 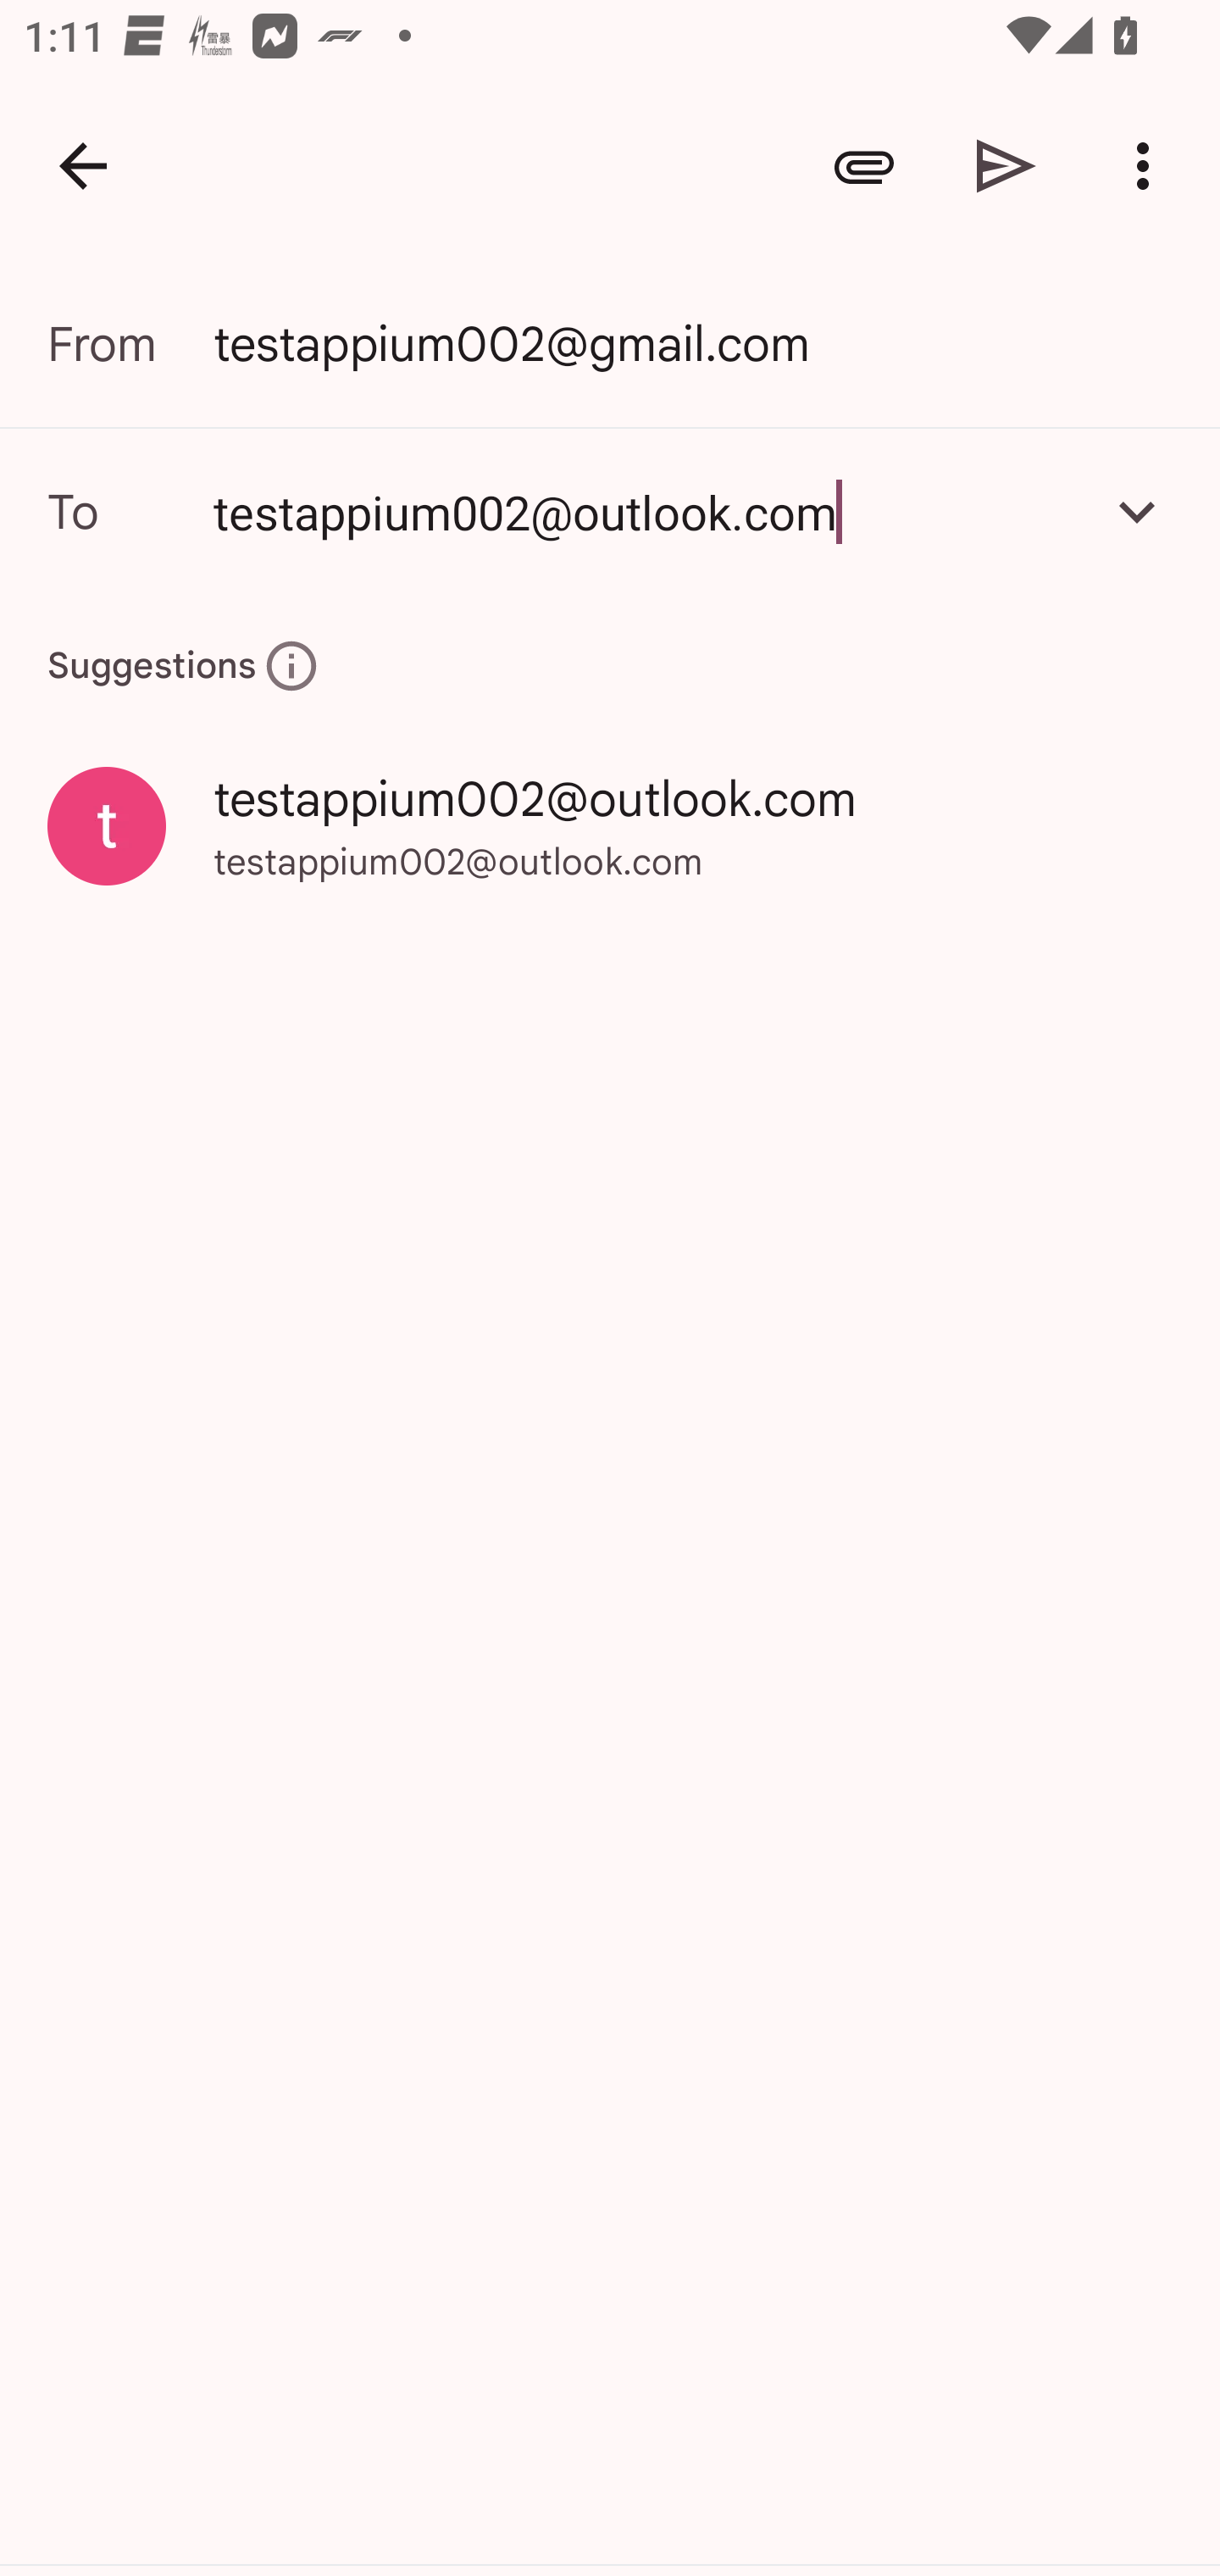 I want to click on More options, so click(x=1149, y=166).